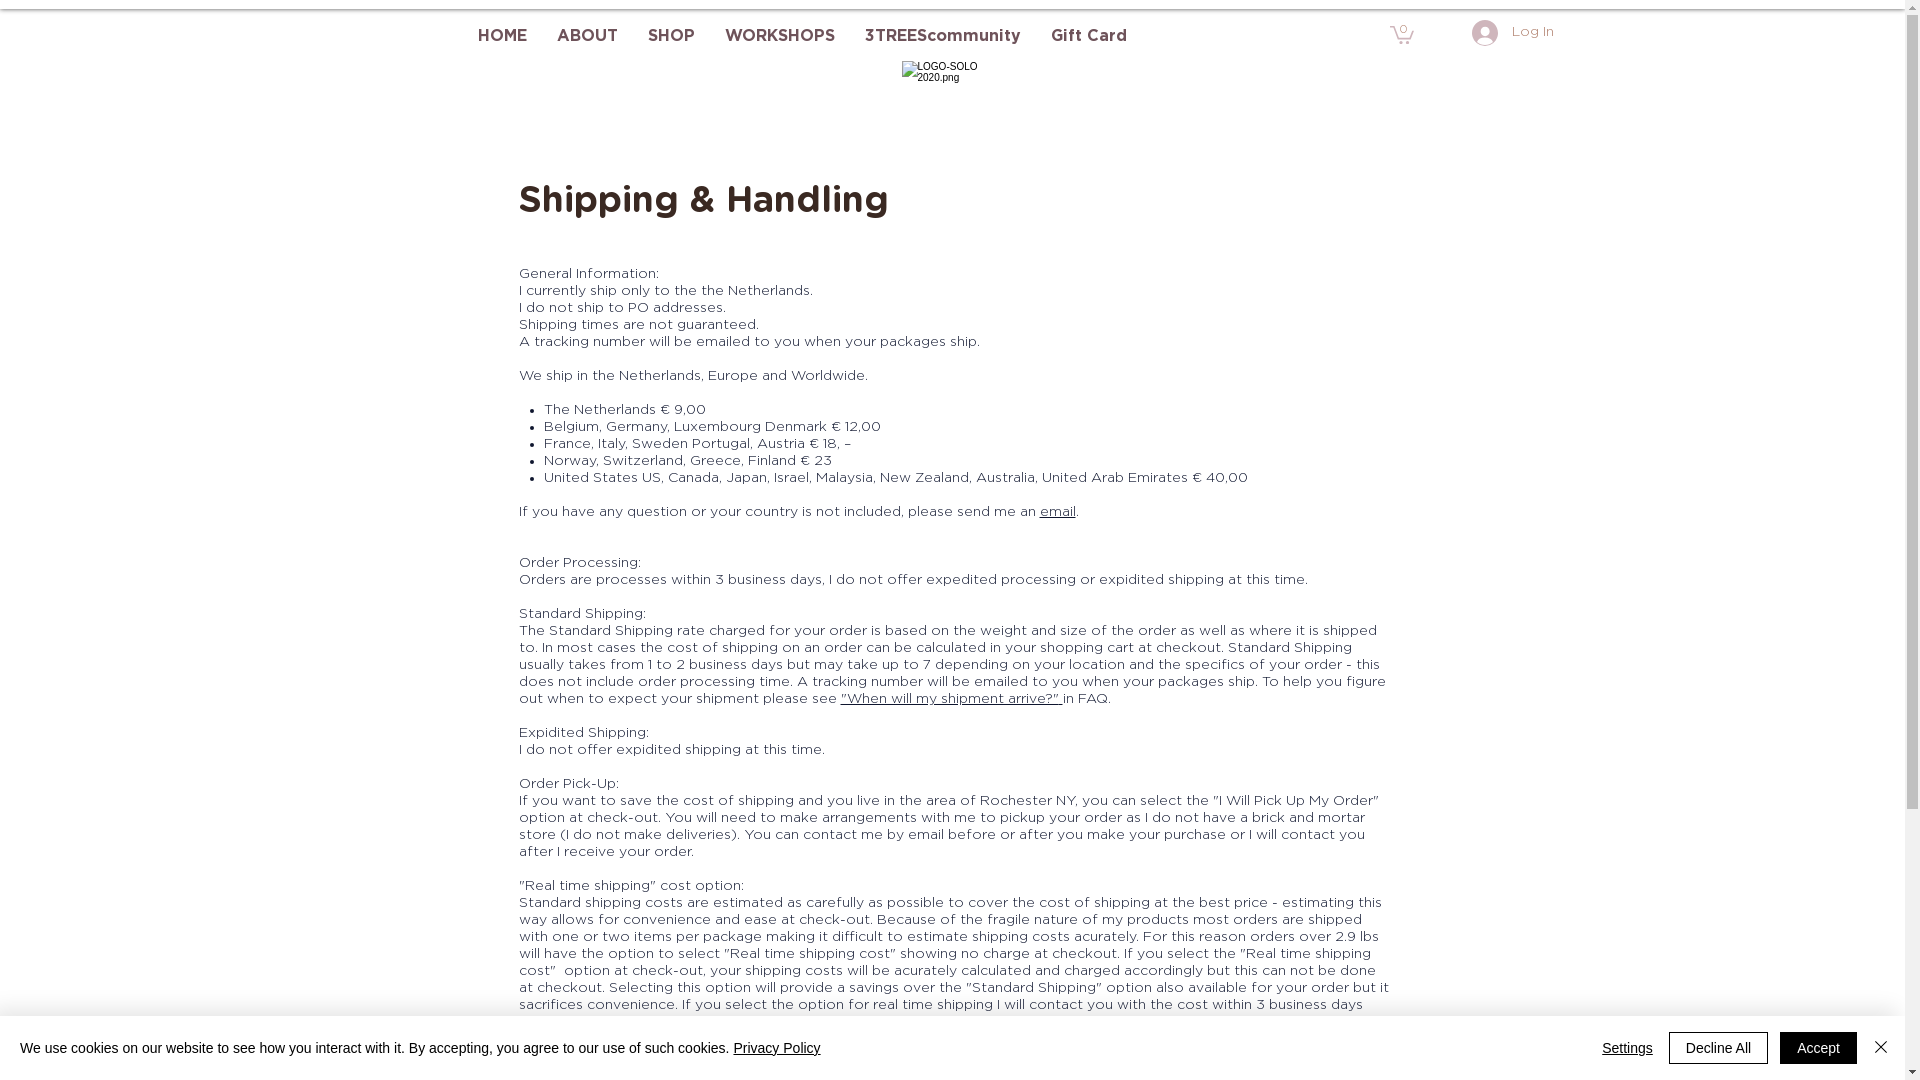  What do you see at coordinates (1513, 33) in the screenshot?
I see `Log In` at bounding box center [1513, 33].